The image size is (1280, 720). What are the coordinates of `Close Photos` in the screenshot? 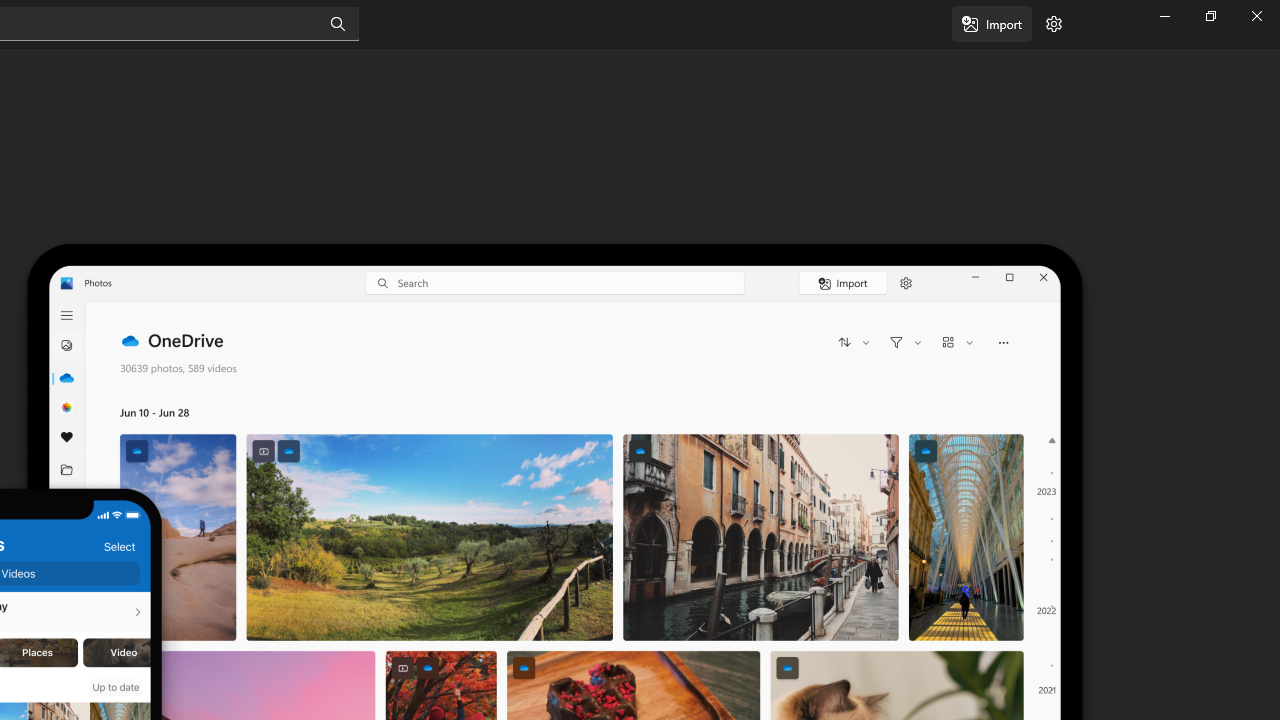 It's located at (1256, 16).